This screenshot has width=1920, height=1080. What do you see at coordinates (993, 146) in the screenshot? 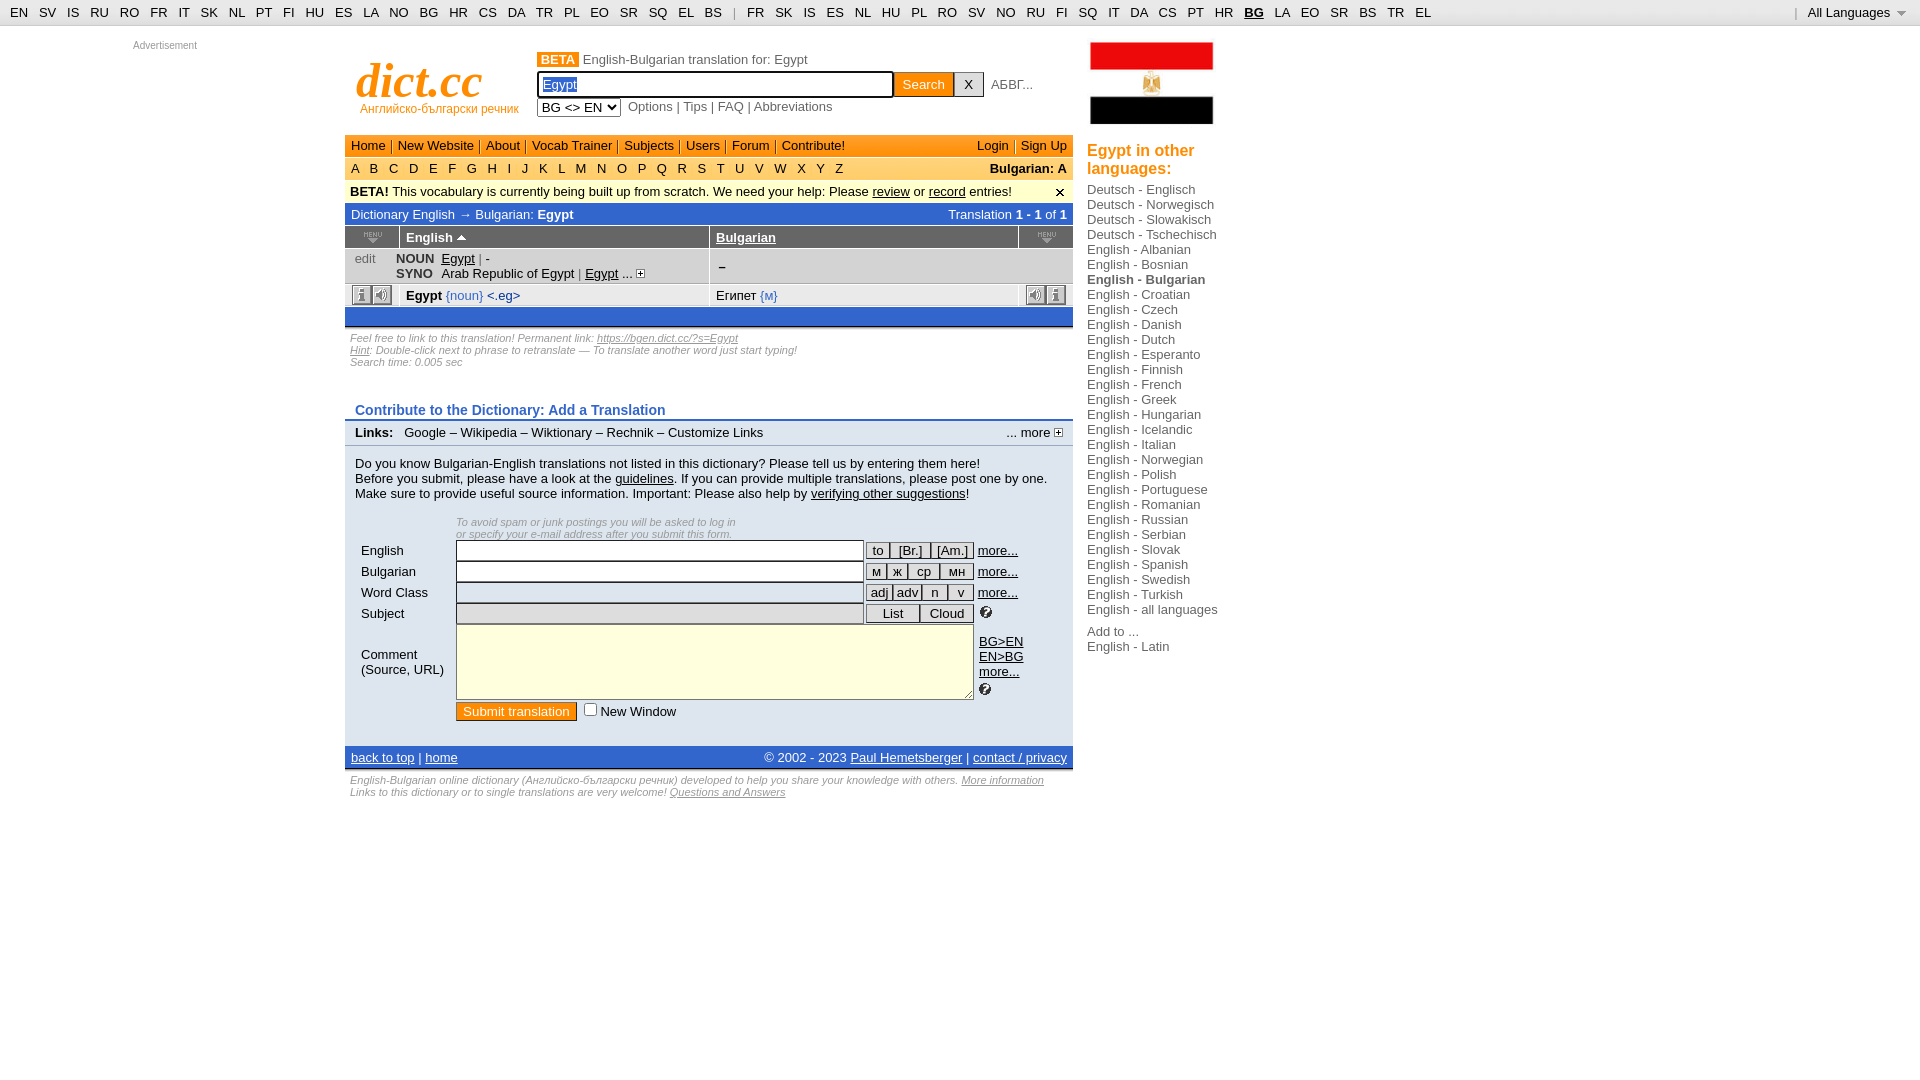
I see `Login` at bounding box center [993, 146].